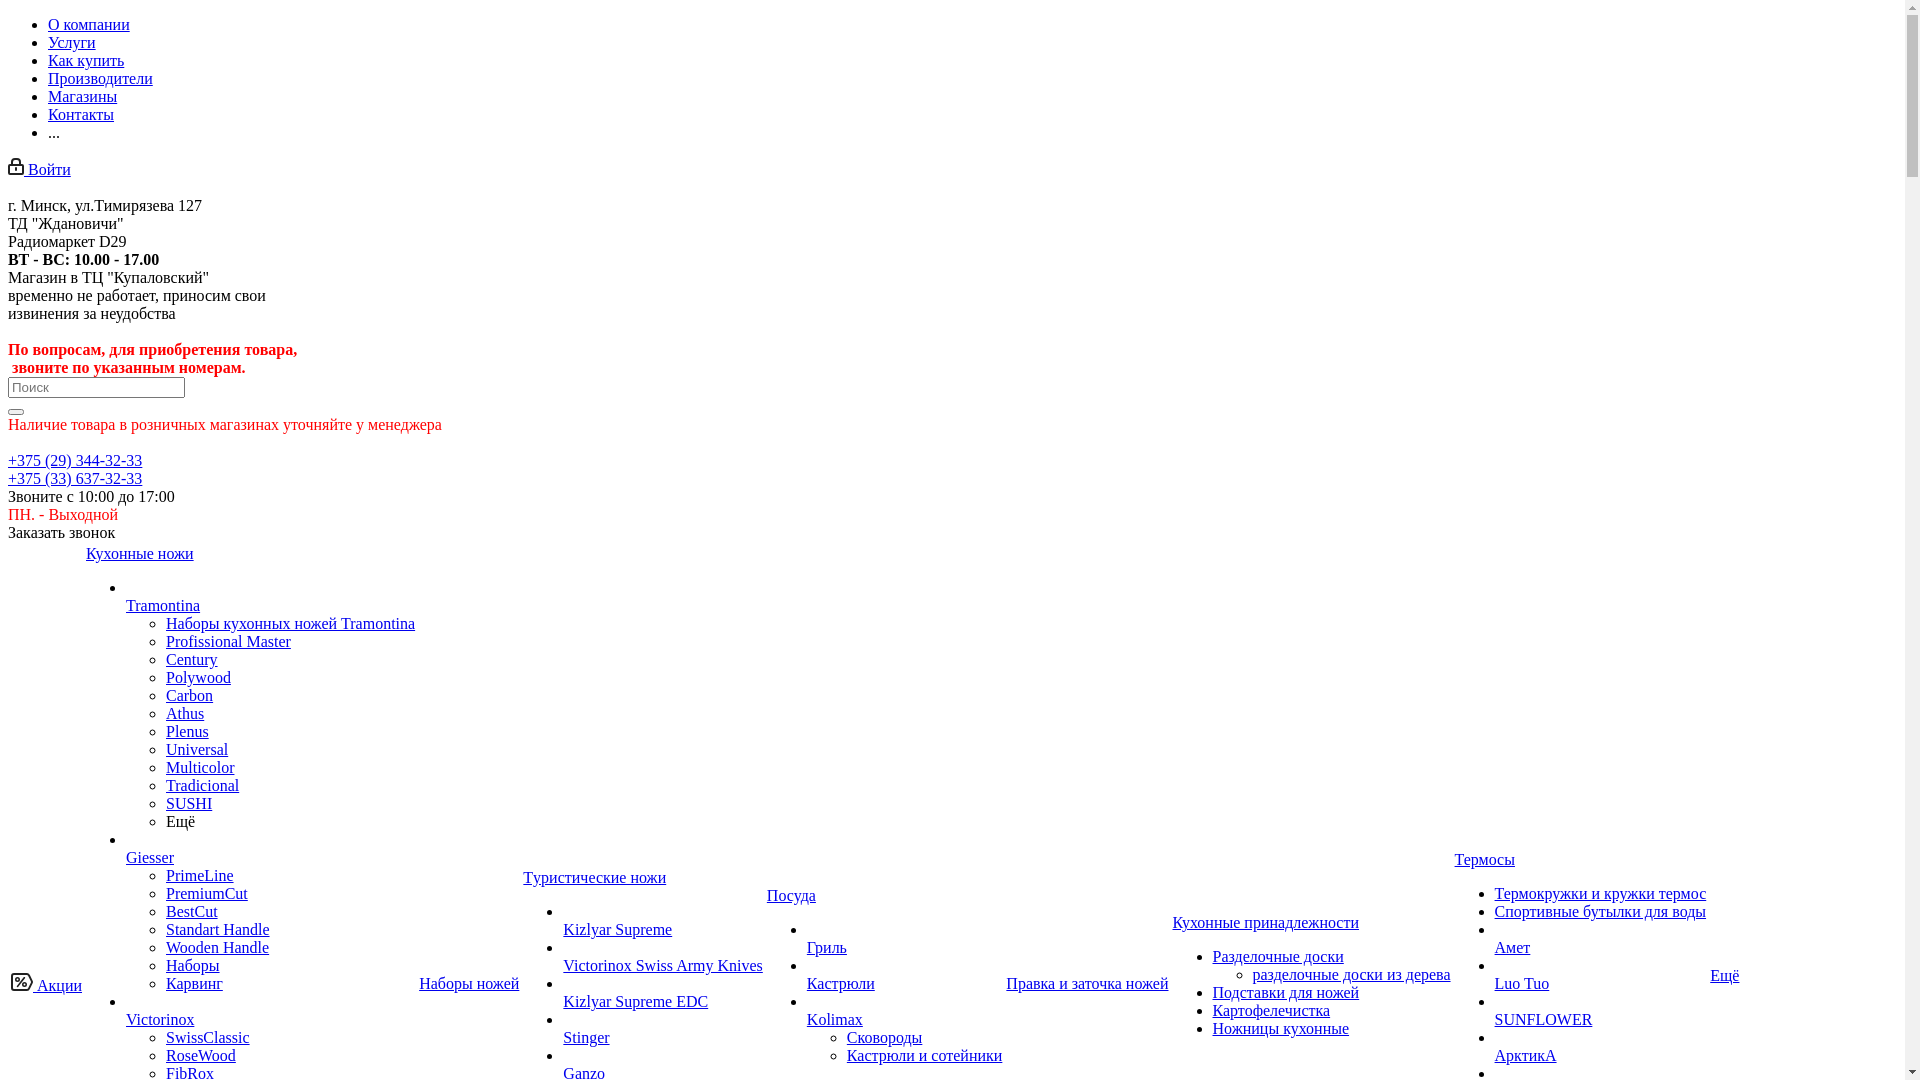 This screenshot has height=1080, width=1920. Describe the element at coordinates (564, 988) in the screenshot. I see `Kizlyar Supreme EDC` at that location.